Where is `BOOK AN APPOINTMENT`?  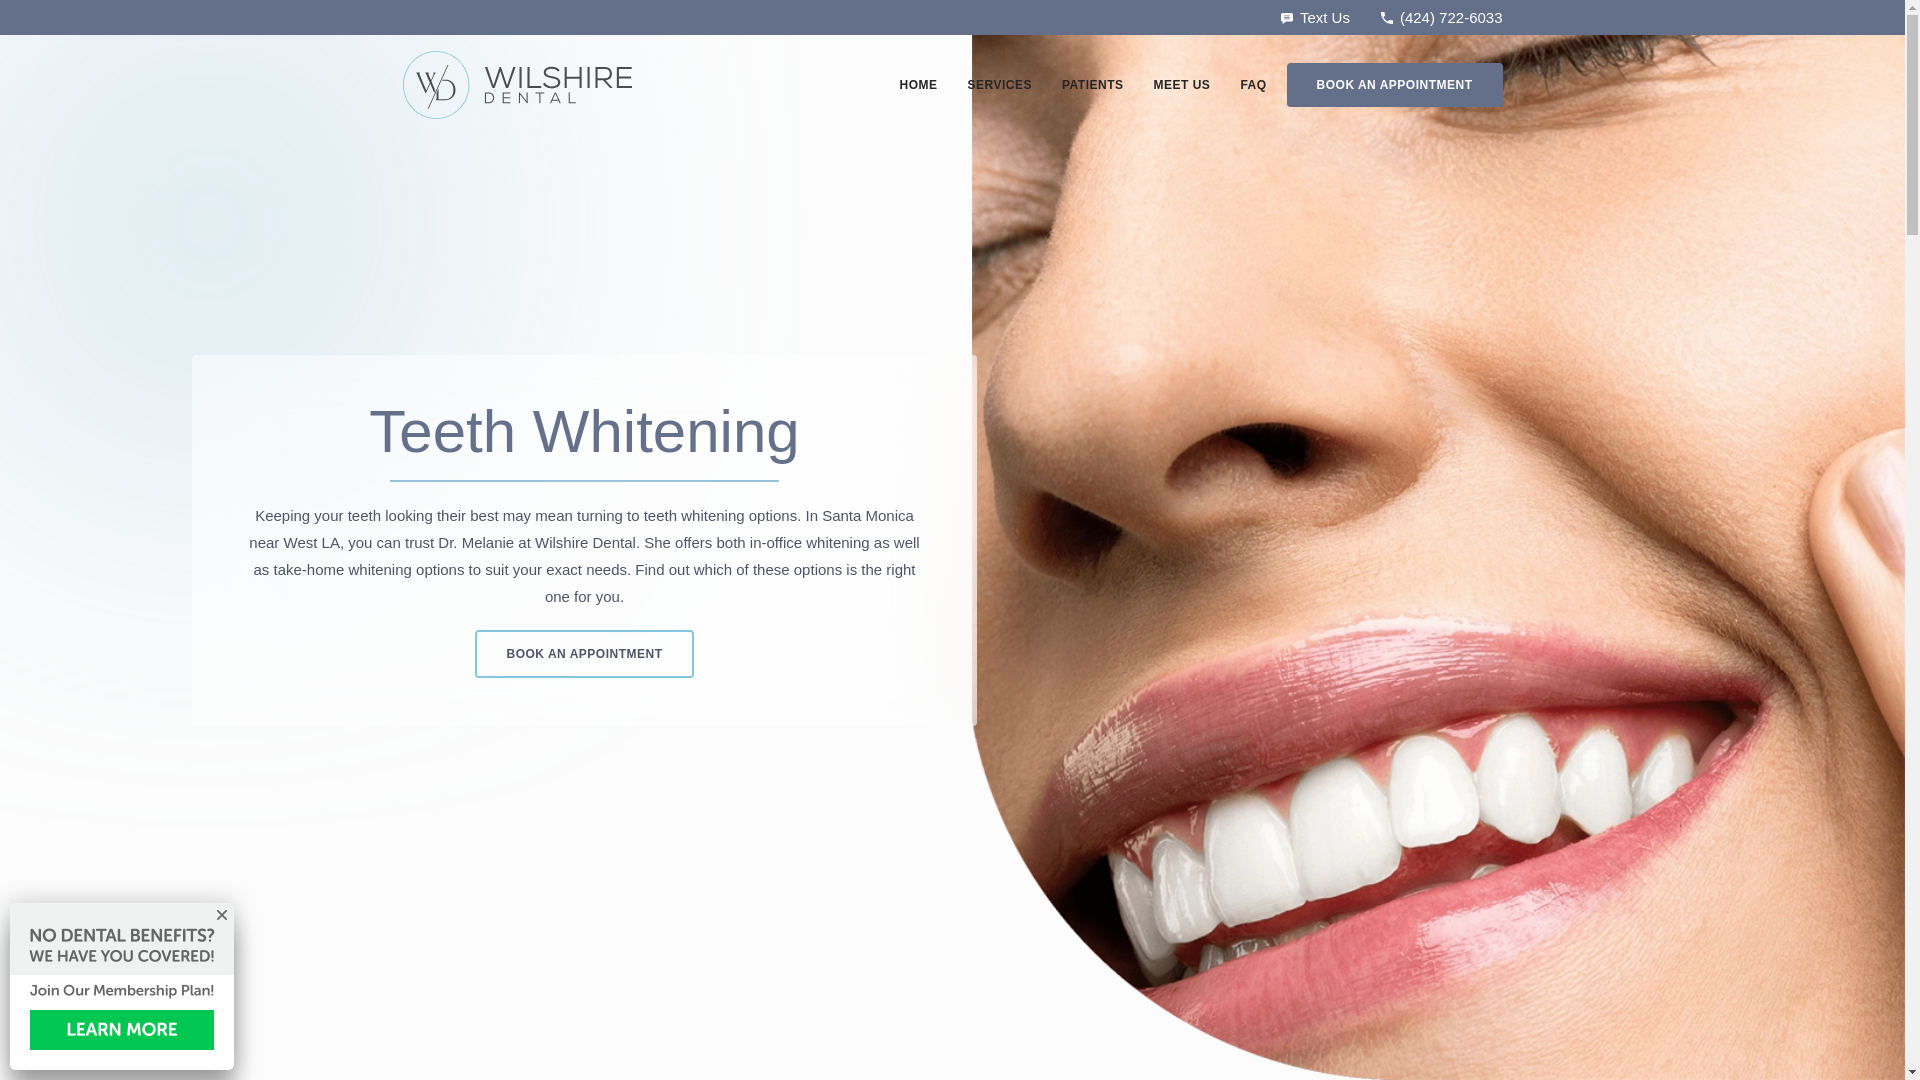 BOOK AN APPOINTMENT is located at coordinates (1394, 84).